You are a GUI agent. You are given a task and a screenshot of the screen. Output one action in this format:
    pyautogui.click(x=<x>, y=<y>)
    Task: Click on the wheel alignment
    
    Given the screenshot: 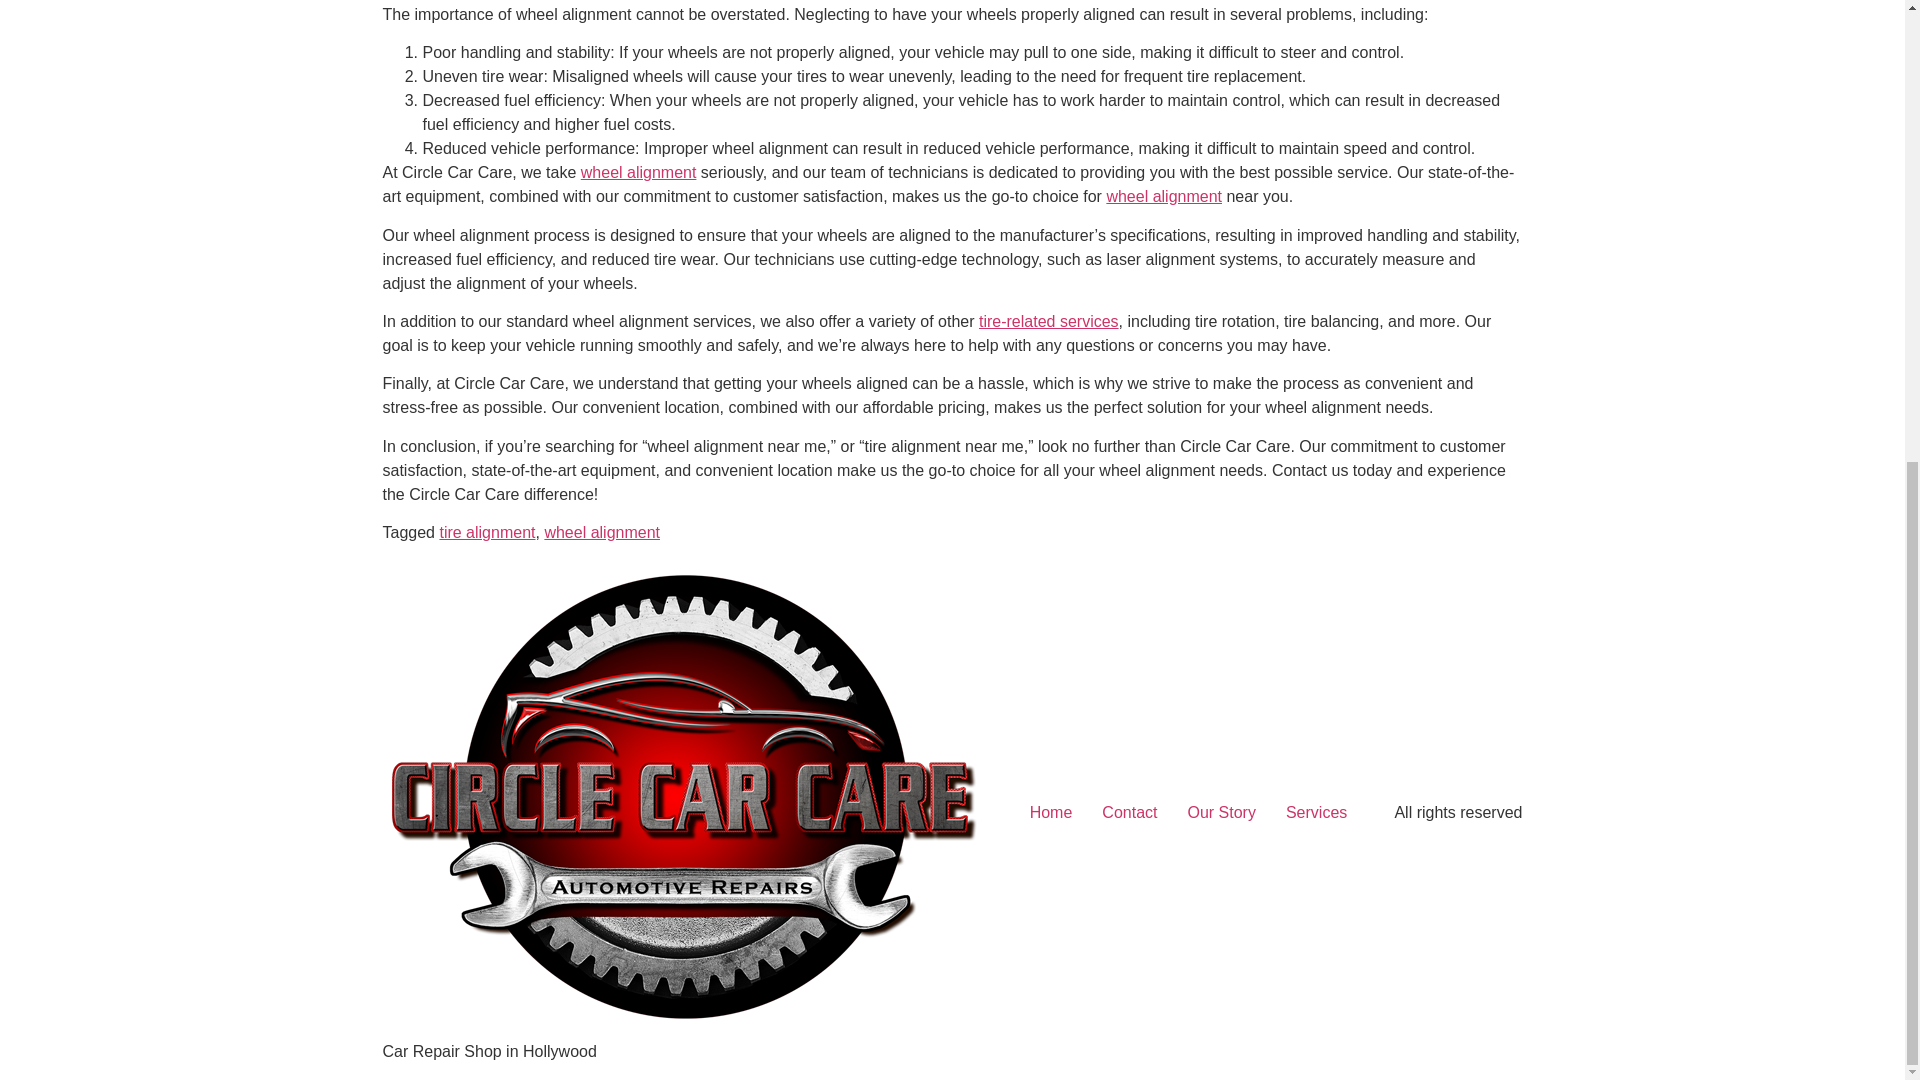 What is the action you would take?
    pyautogui.click(x=638, y=172)
    